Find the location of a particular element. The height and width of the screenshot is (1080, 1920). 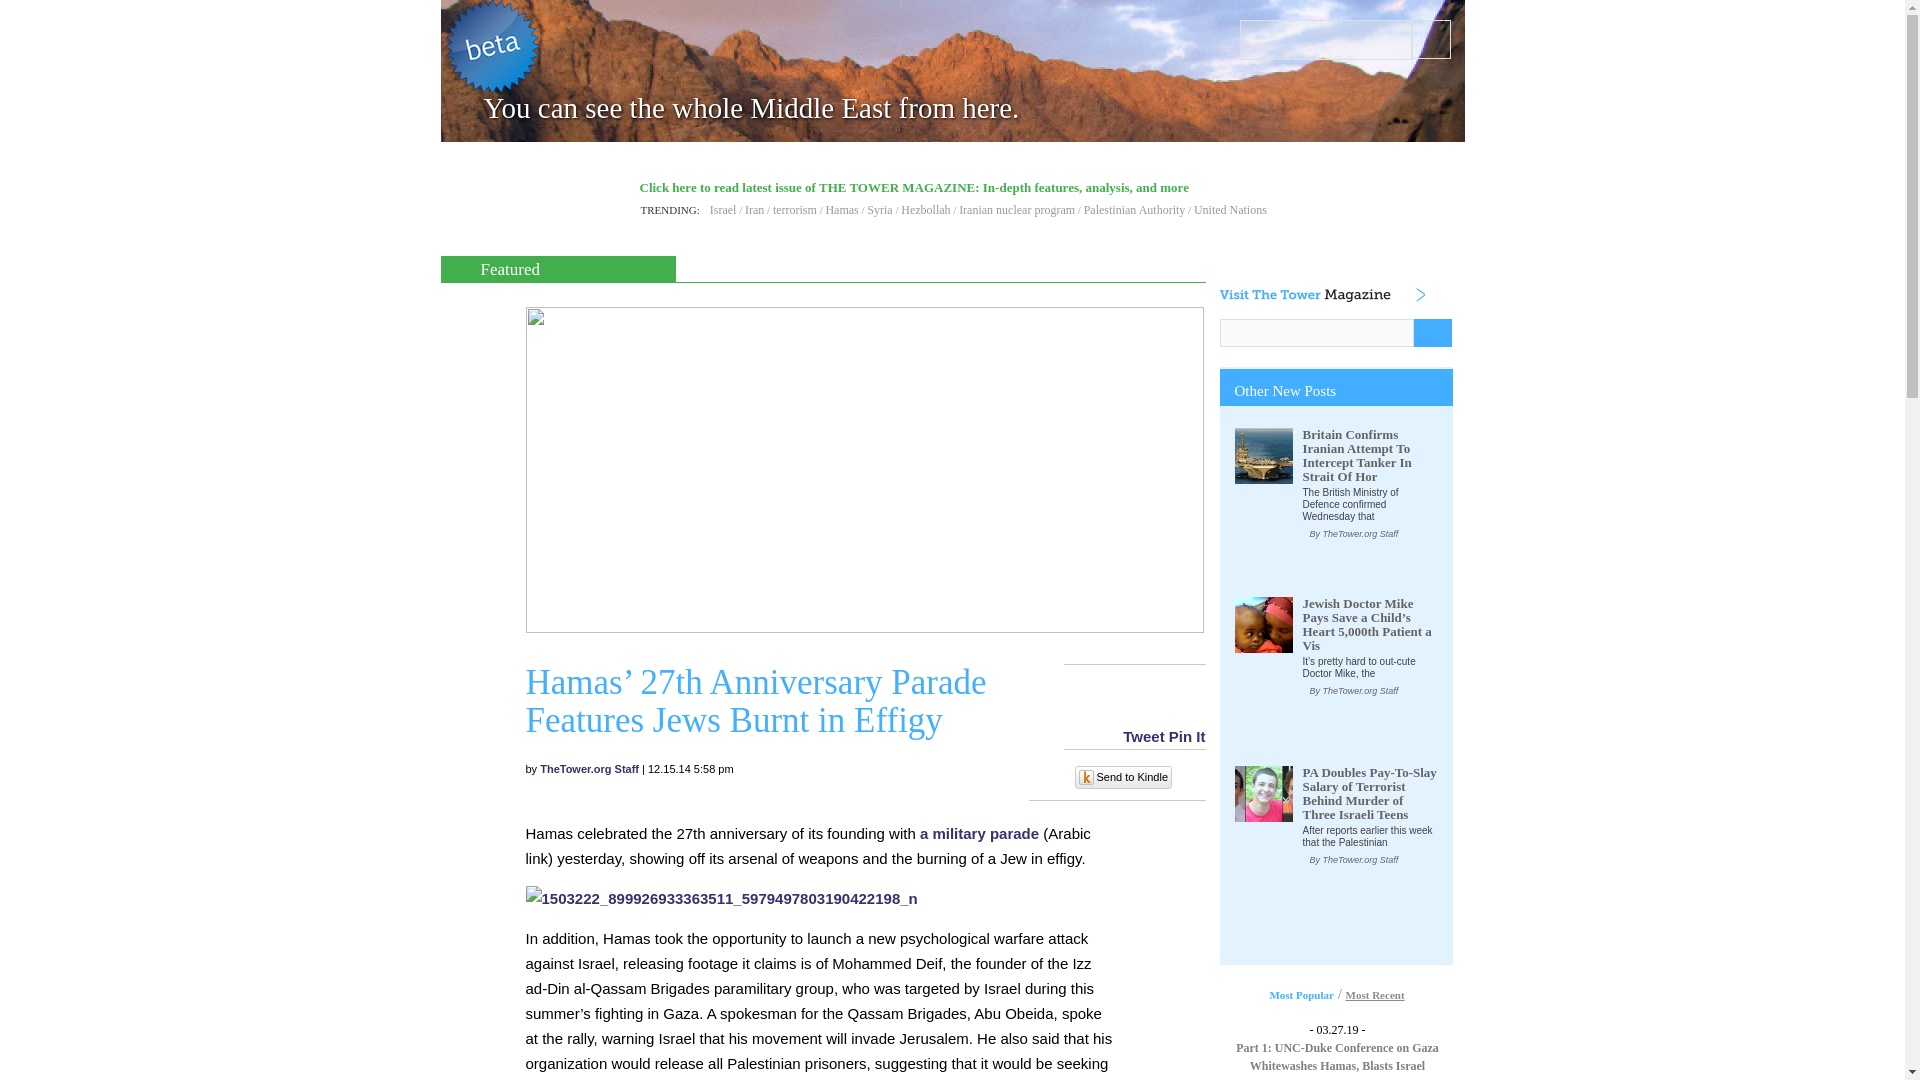

Iran is located at coordinates (754, 210).